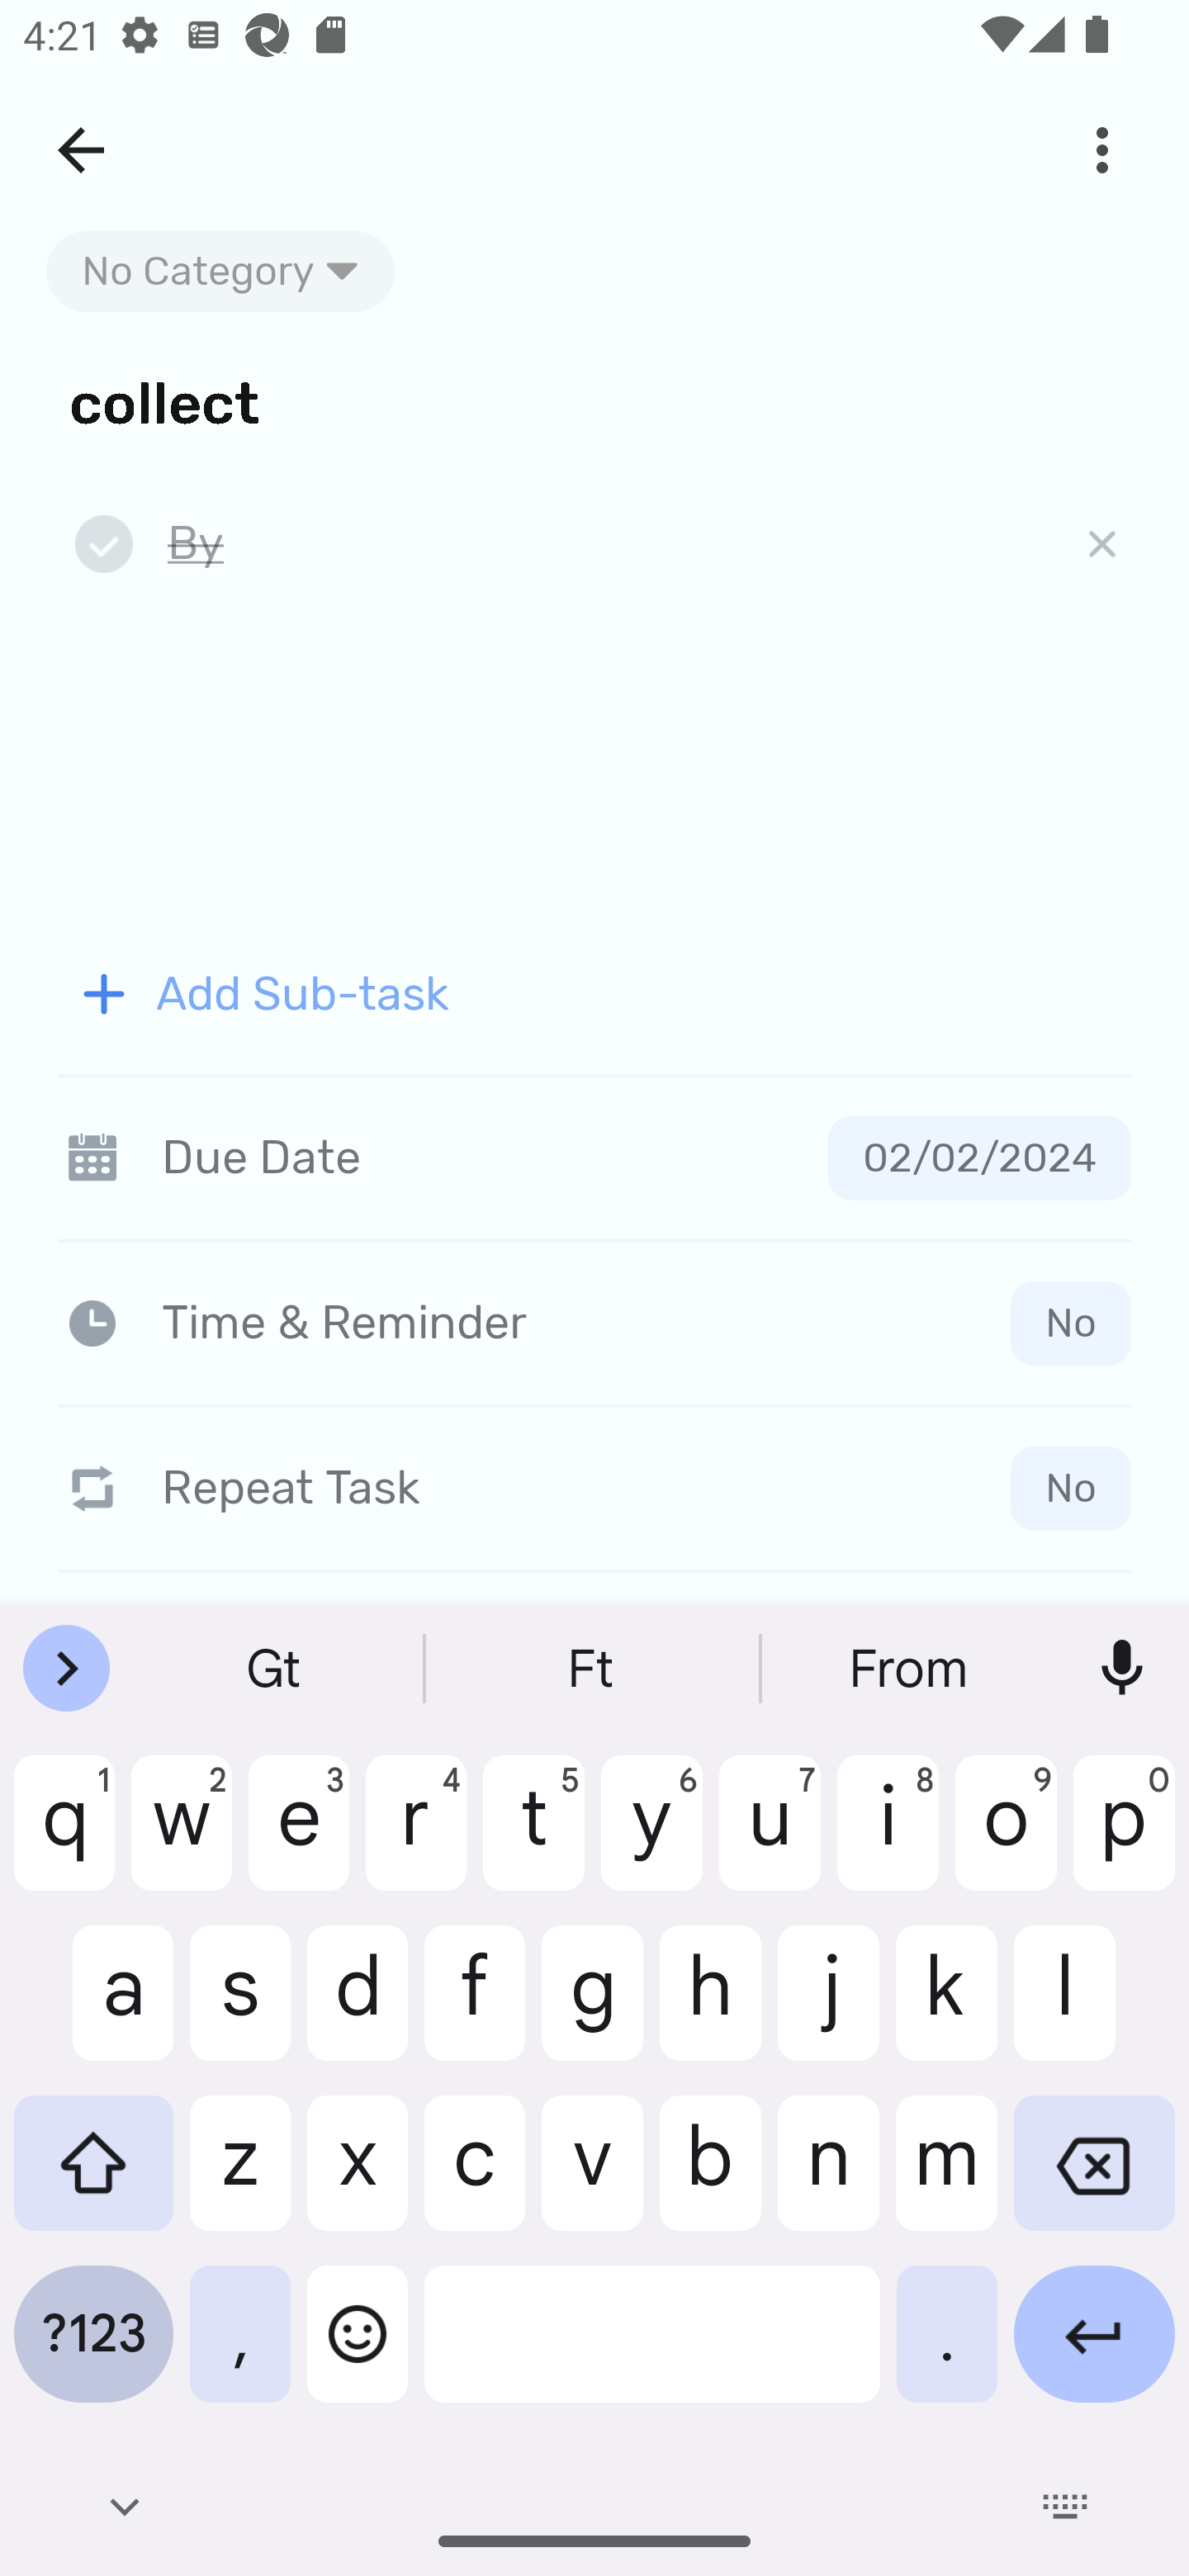 This screenshot has height=2576, width=1189. I want to click on Repeat Task No, so click(594, 1488).